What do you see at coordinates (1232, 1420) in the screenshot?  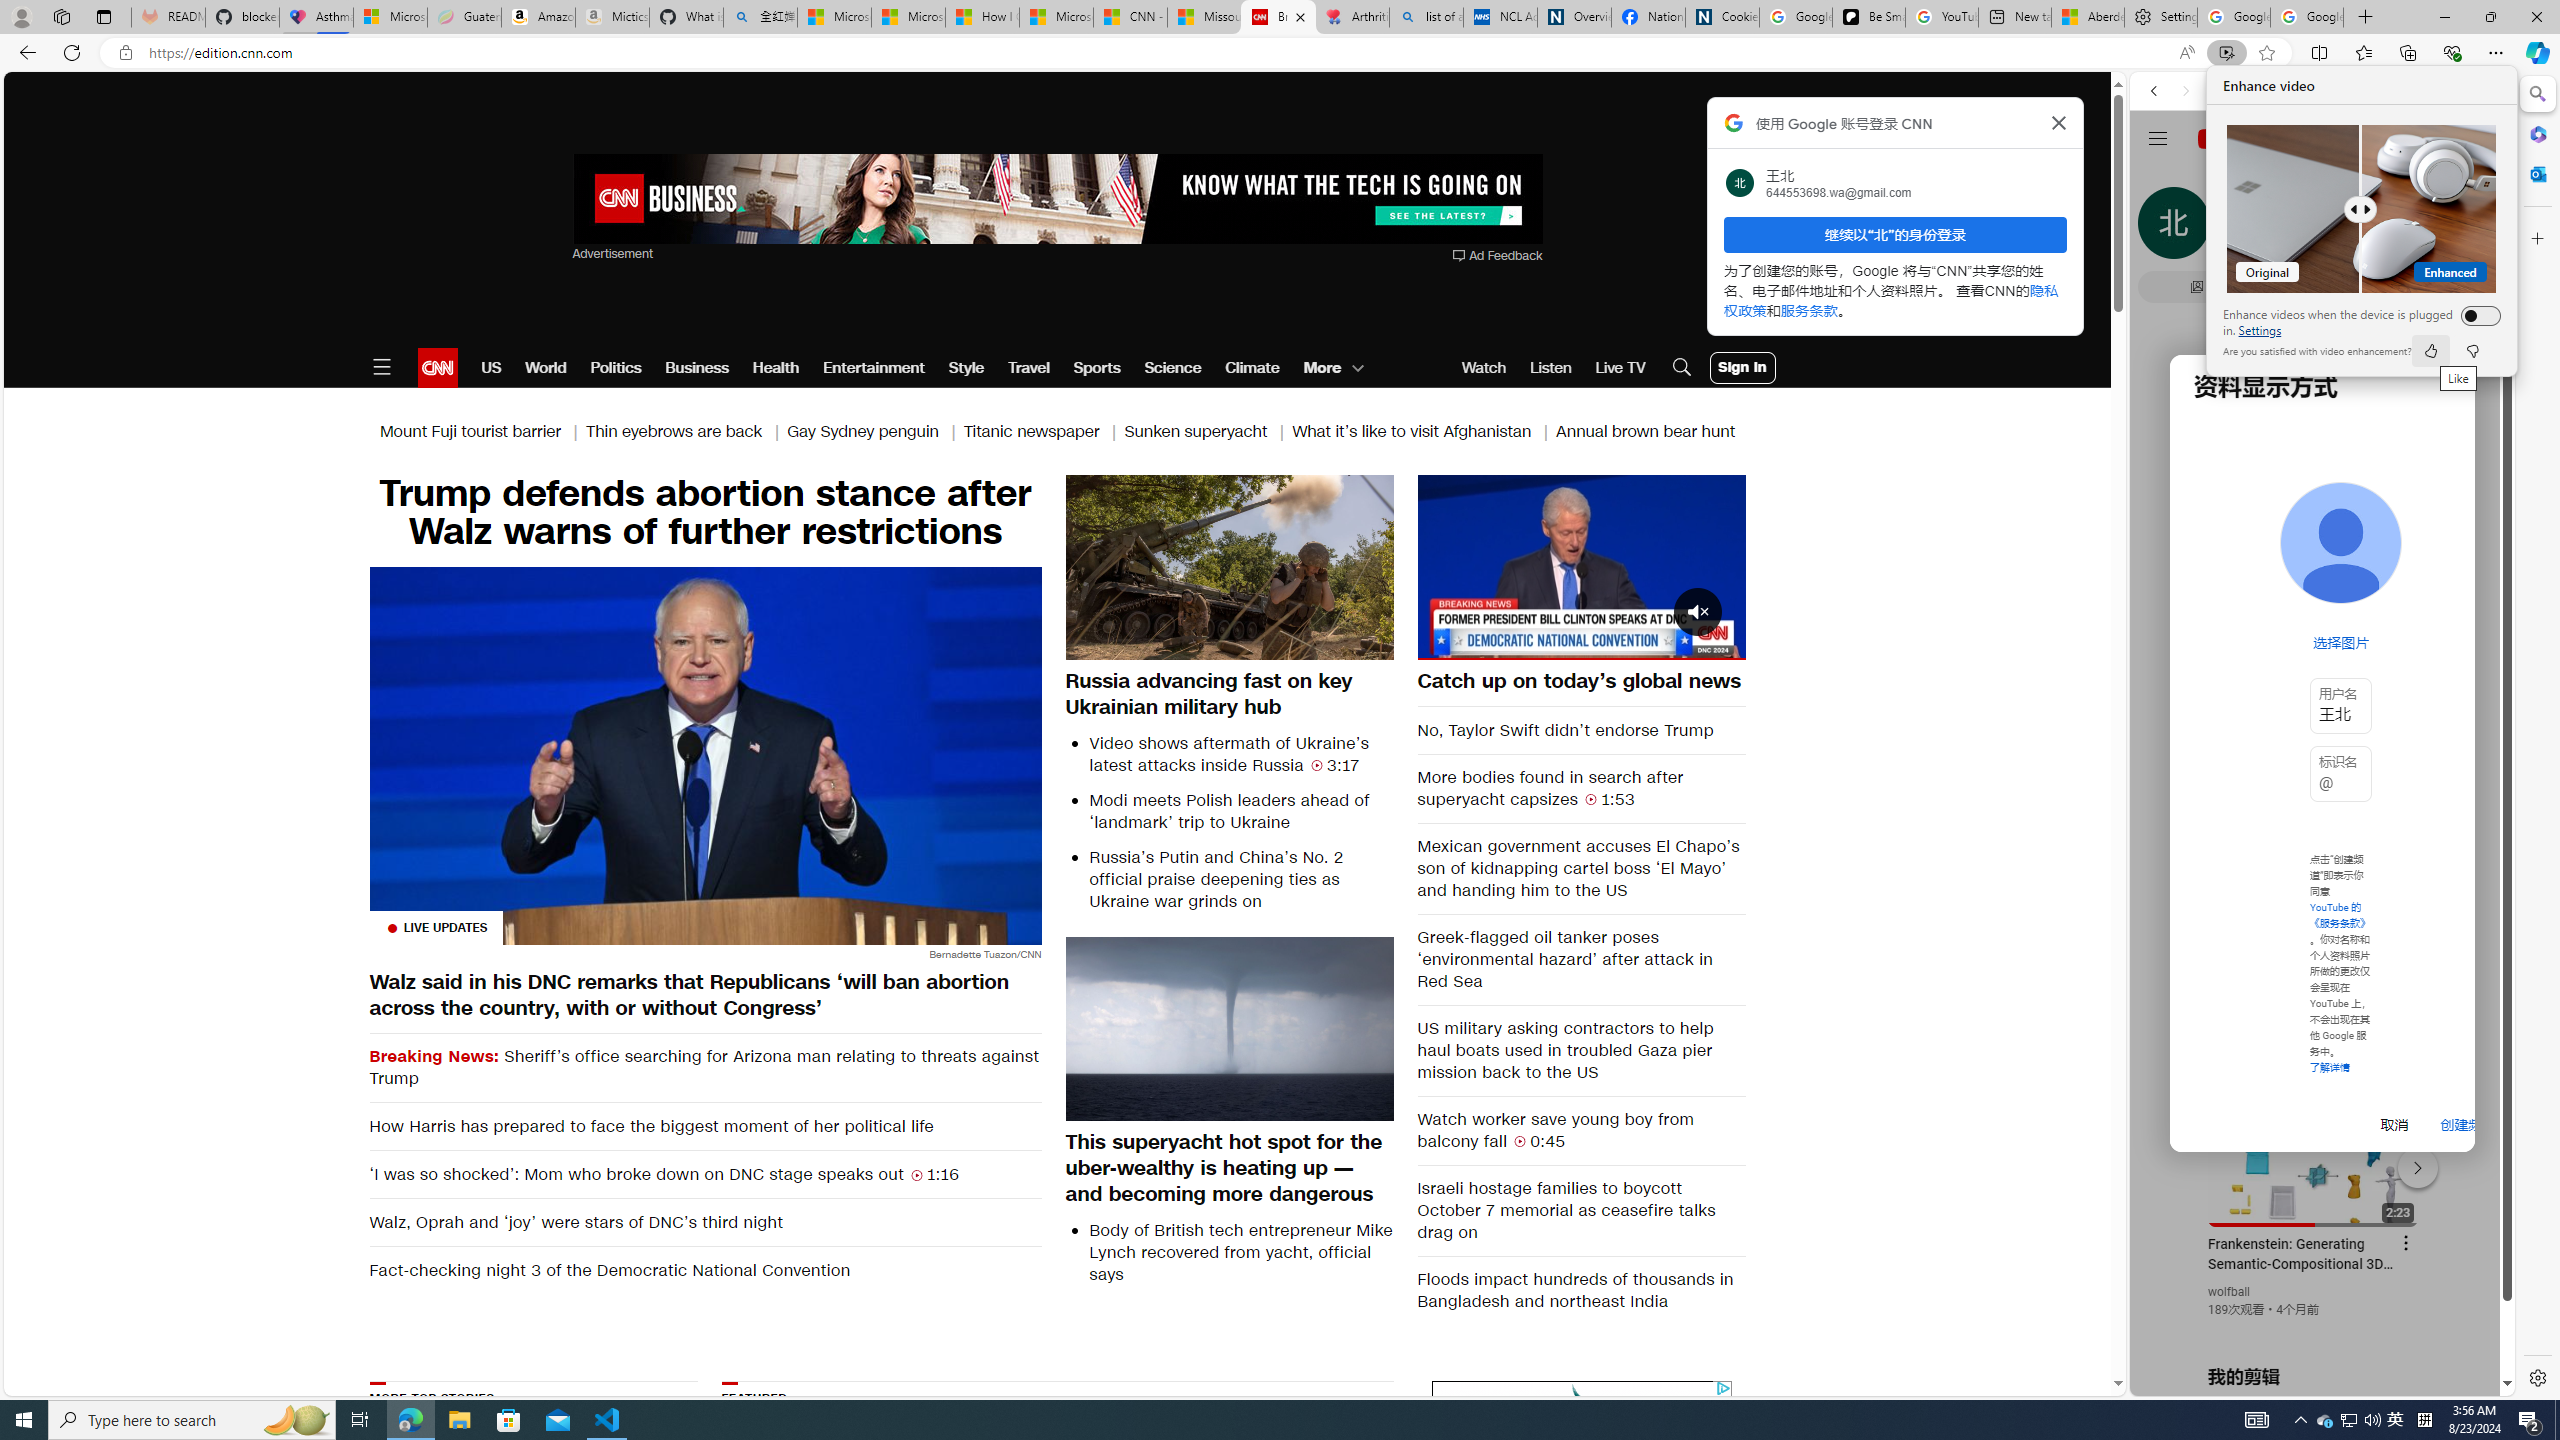 I see `Running applications` at bounding box center [1232, 1420].